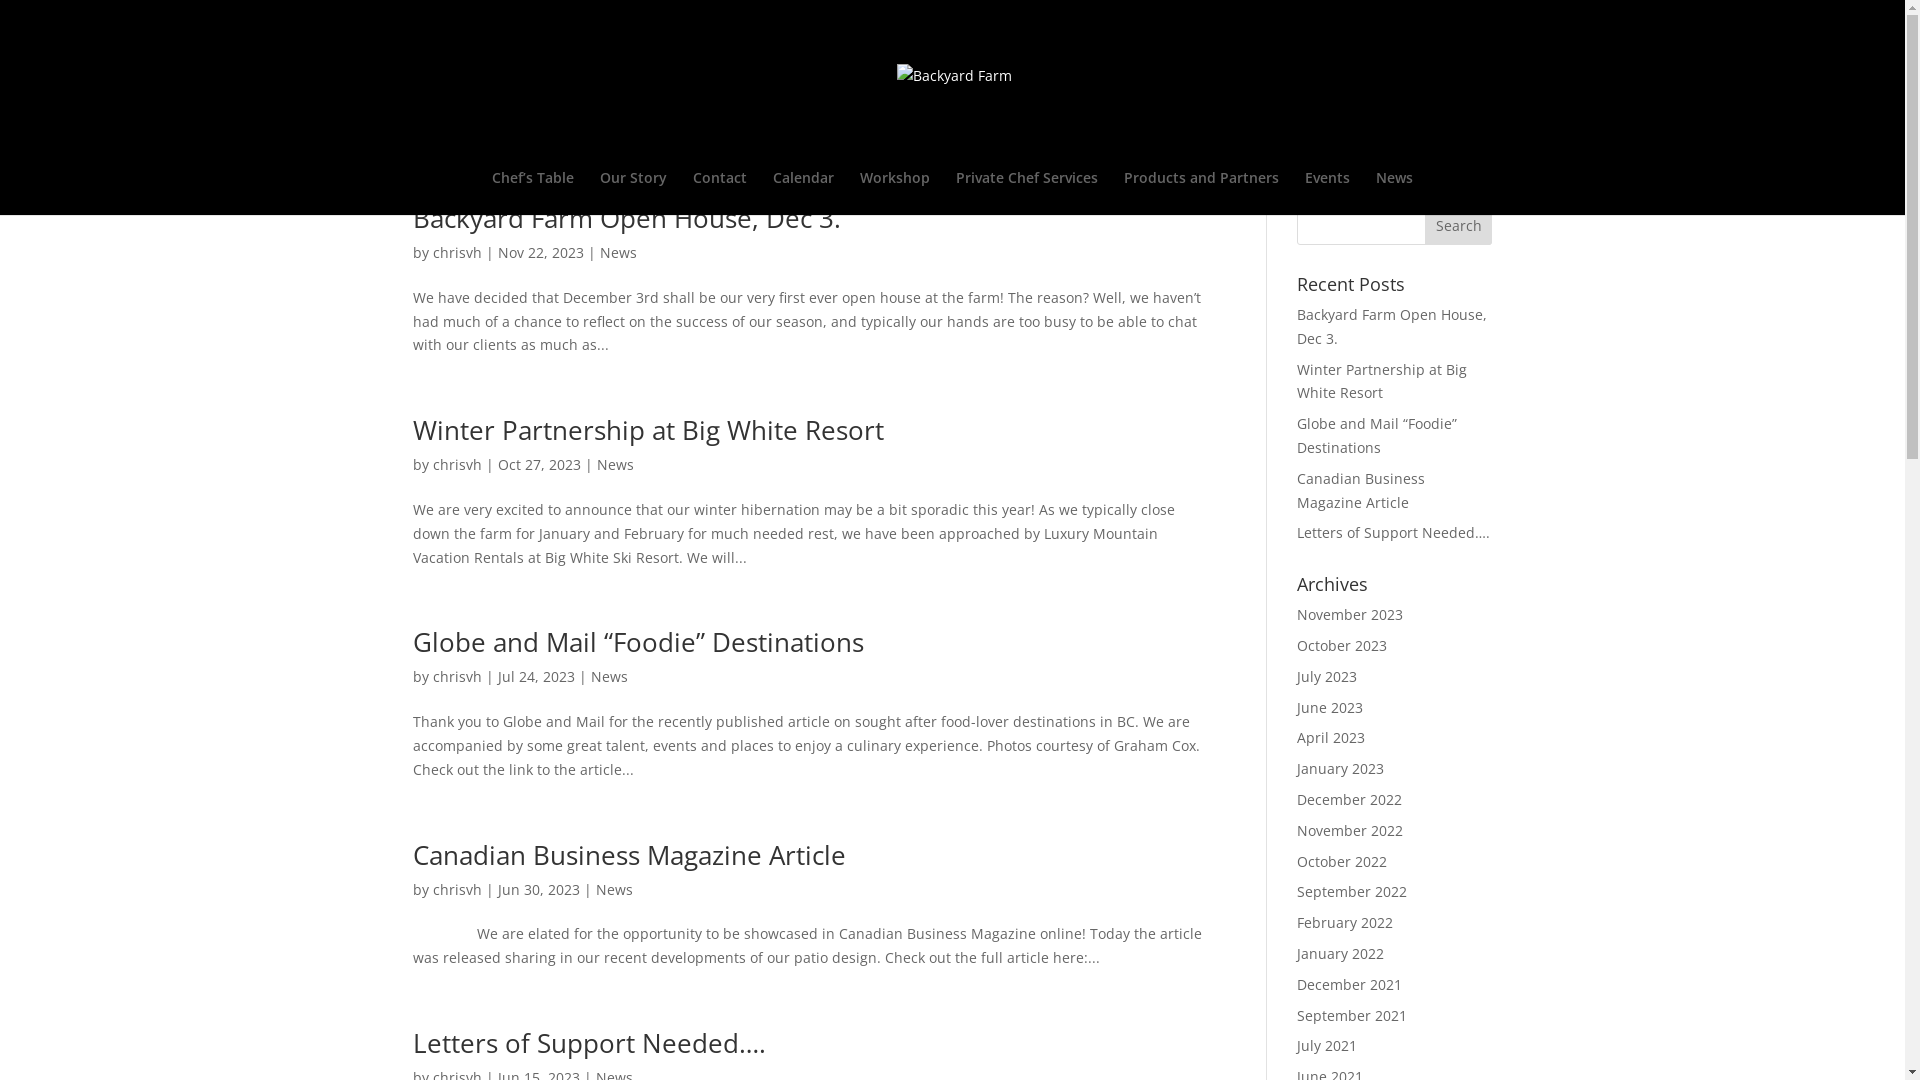 This screenshot has width=1920, height=1080. What do you see at coordinates (618, 252) in the screenshot?
I see `News` at bounding box center [618, 252].